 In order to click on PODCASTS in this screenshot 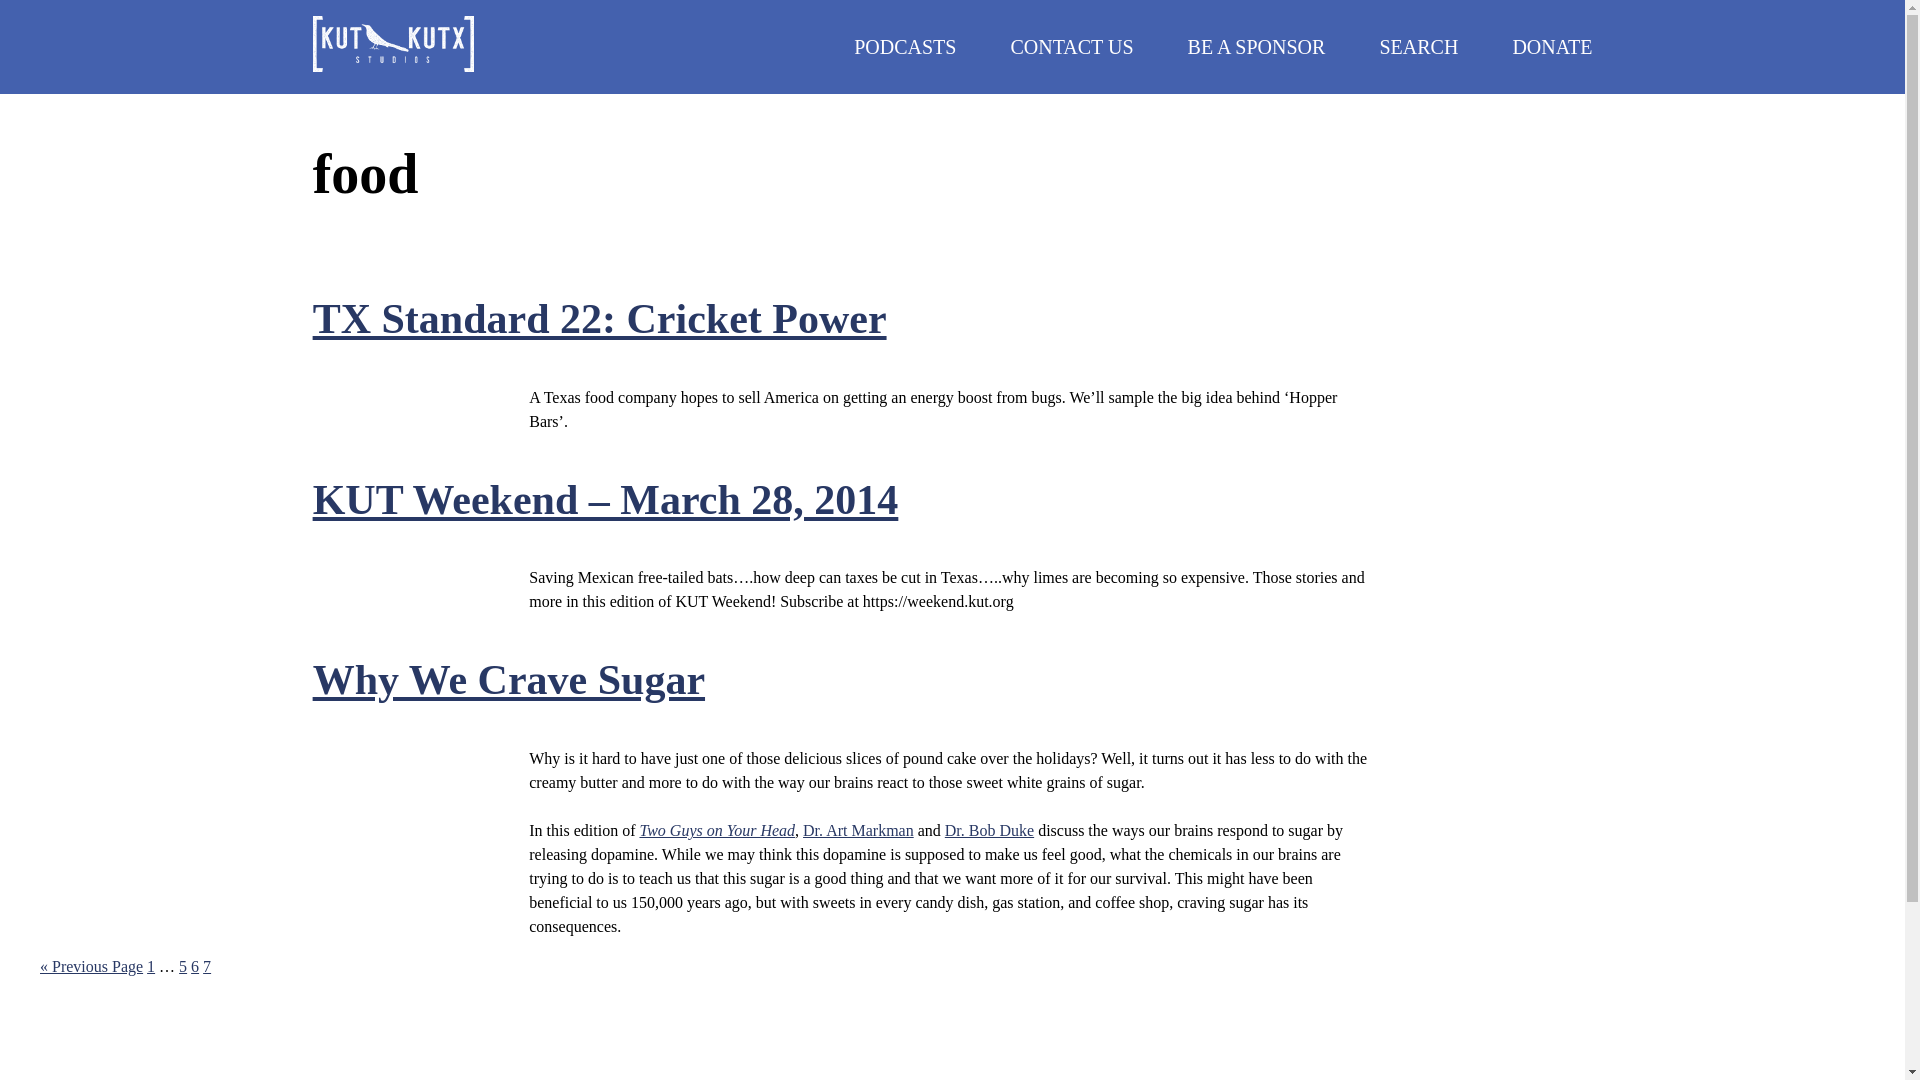, I will do `click(716, 830)`.